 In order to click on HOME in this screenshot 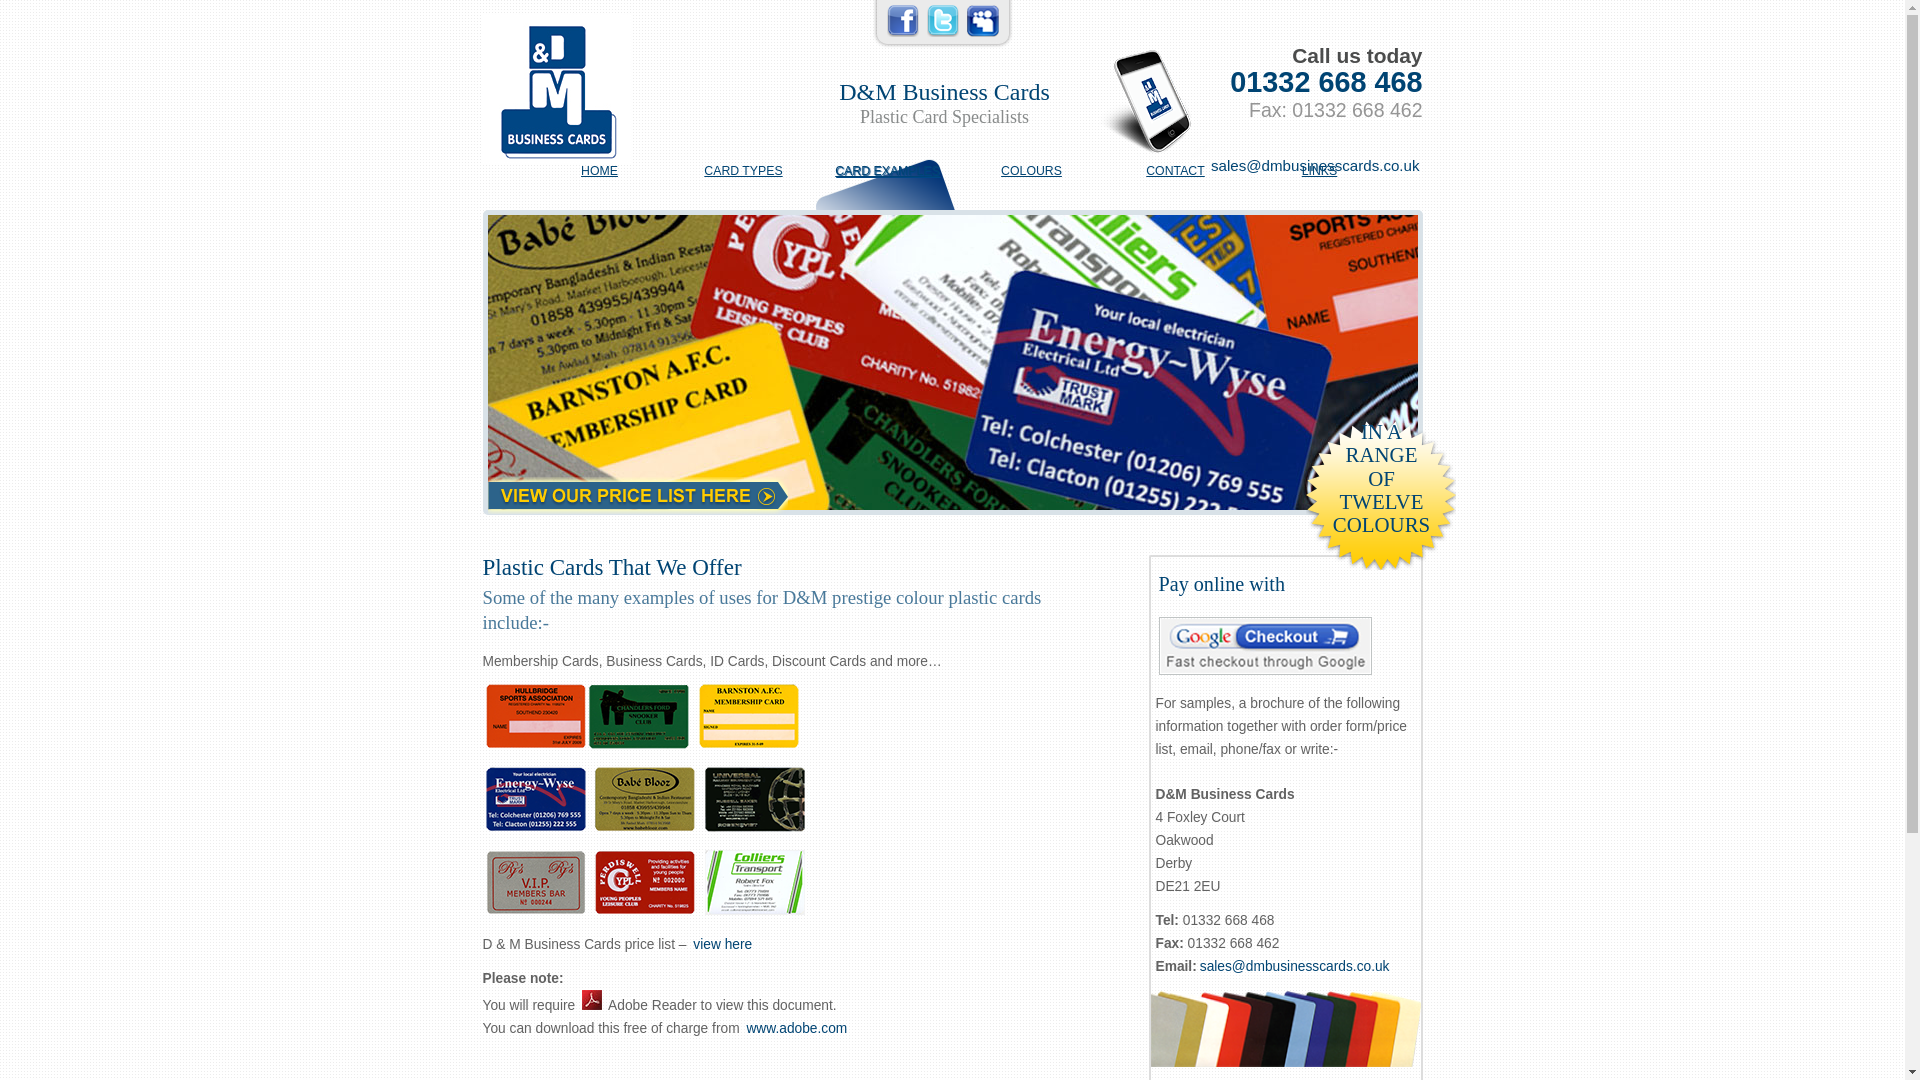, I will do `click(600, 171)`.